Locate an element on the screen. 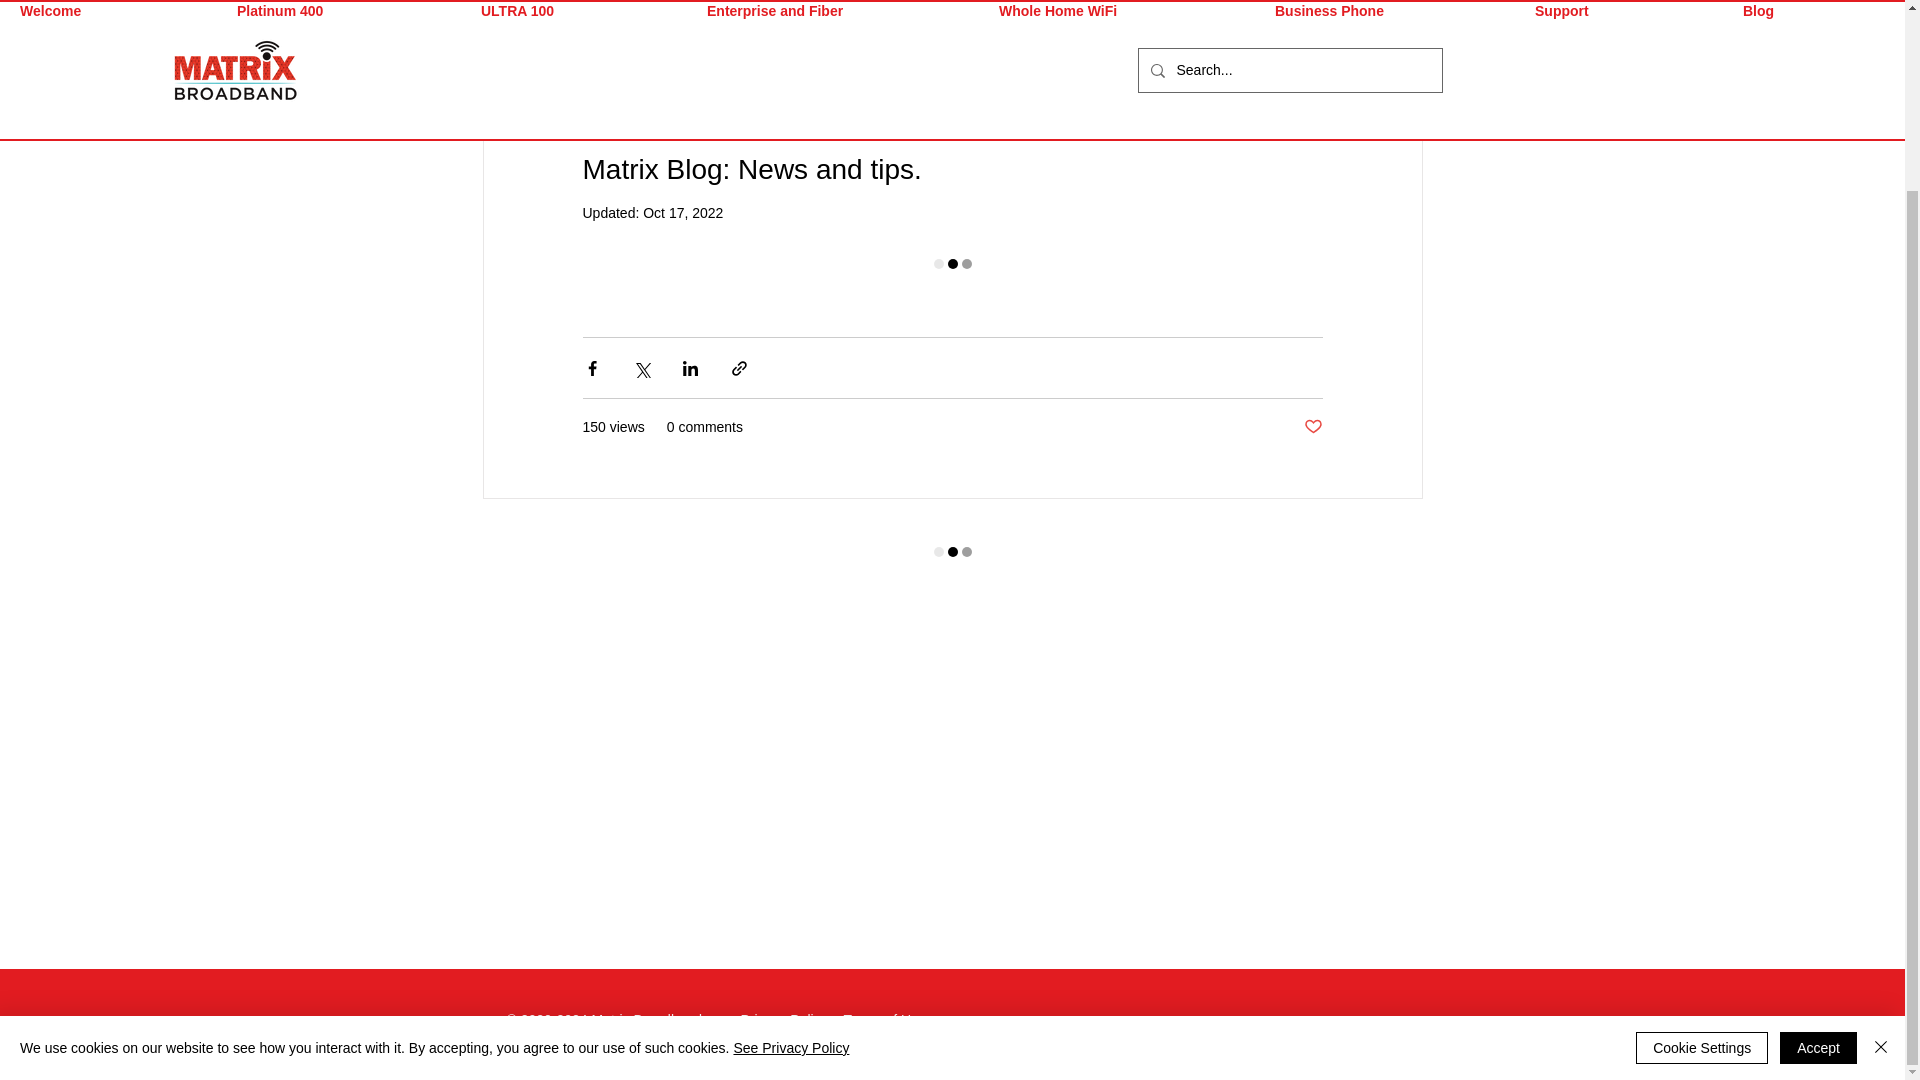 Image resolution: width=1920 pixels, height=1080 pixels. Terms of Use is located at coordinates (884, 1020).